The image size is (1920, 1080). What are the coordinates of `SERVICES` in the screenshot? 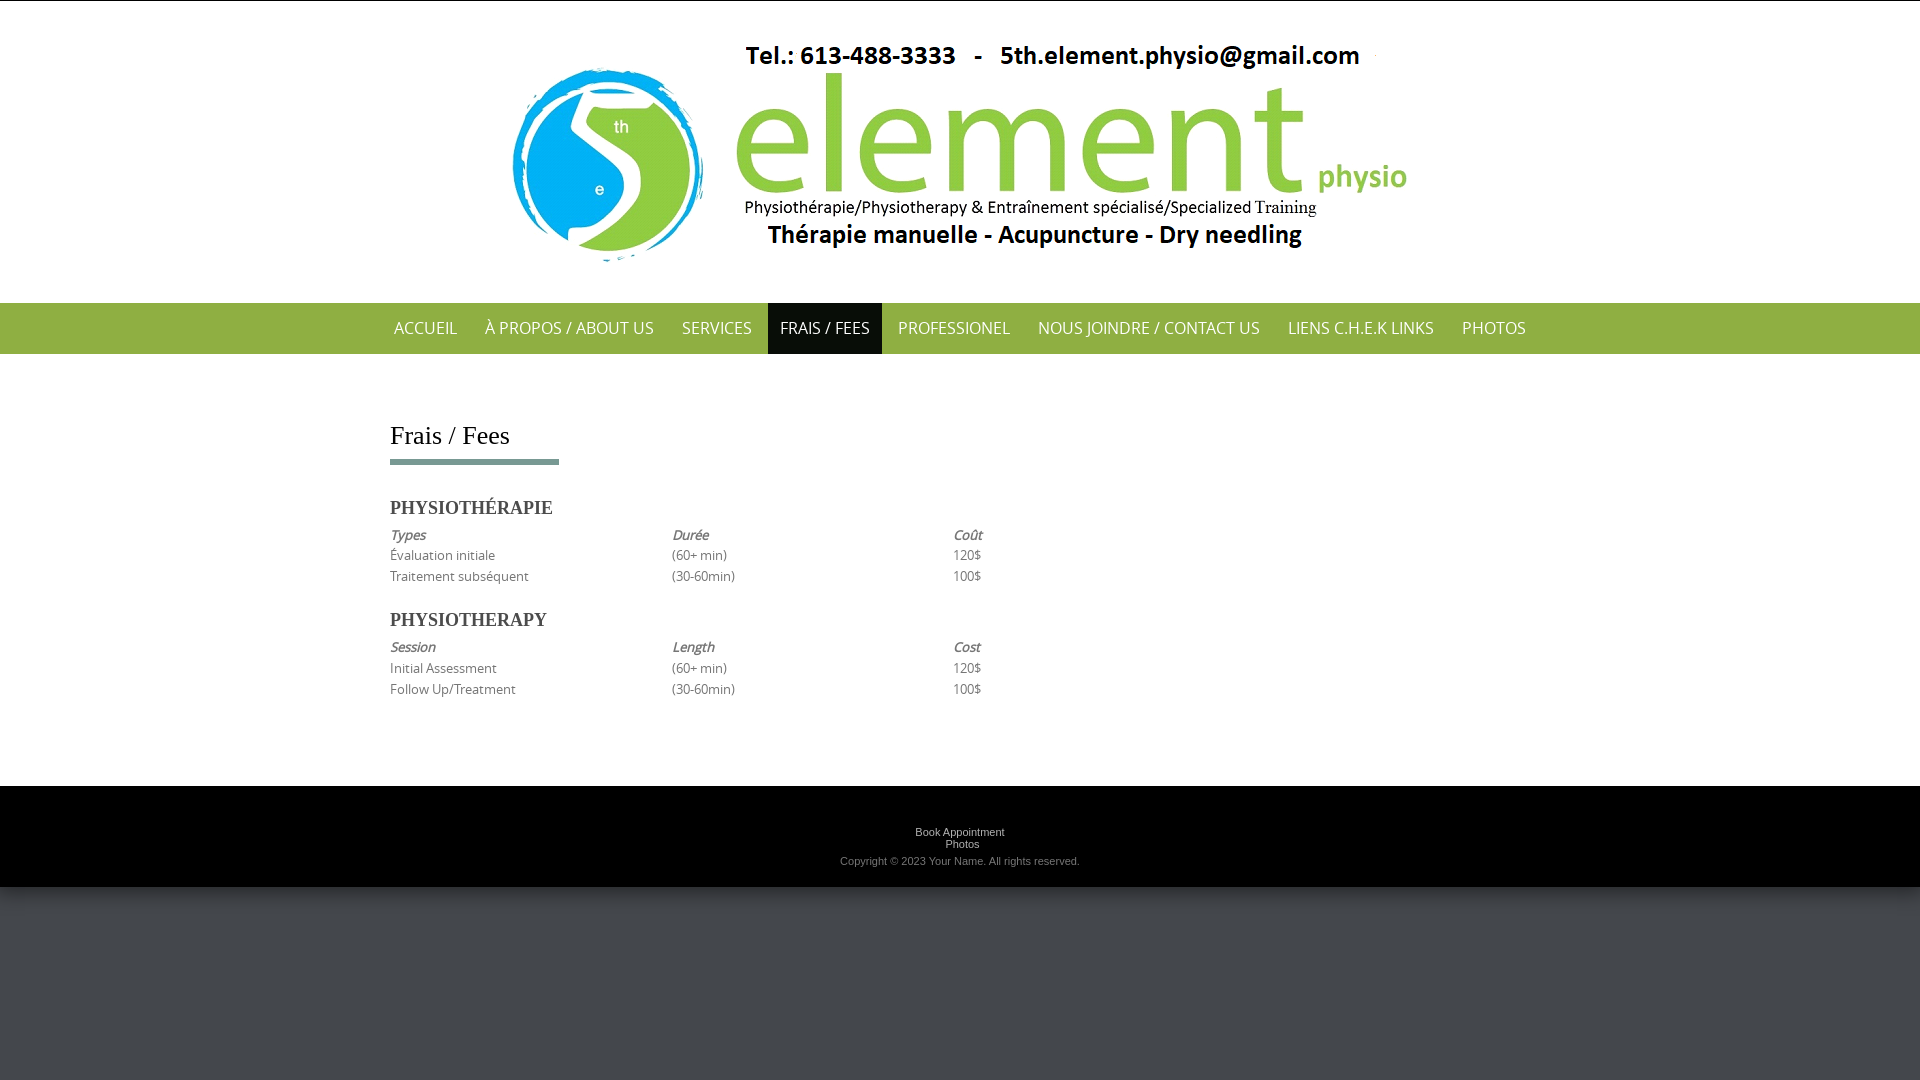 It's located at (717, 328).